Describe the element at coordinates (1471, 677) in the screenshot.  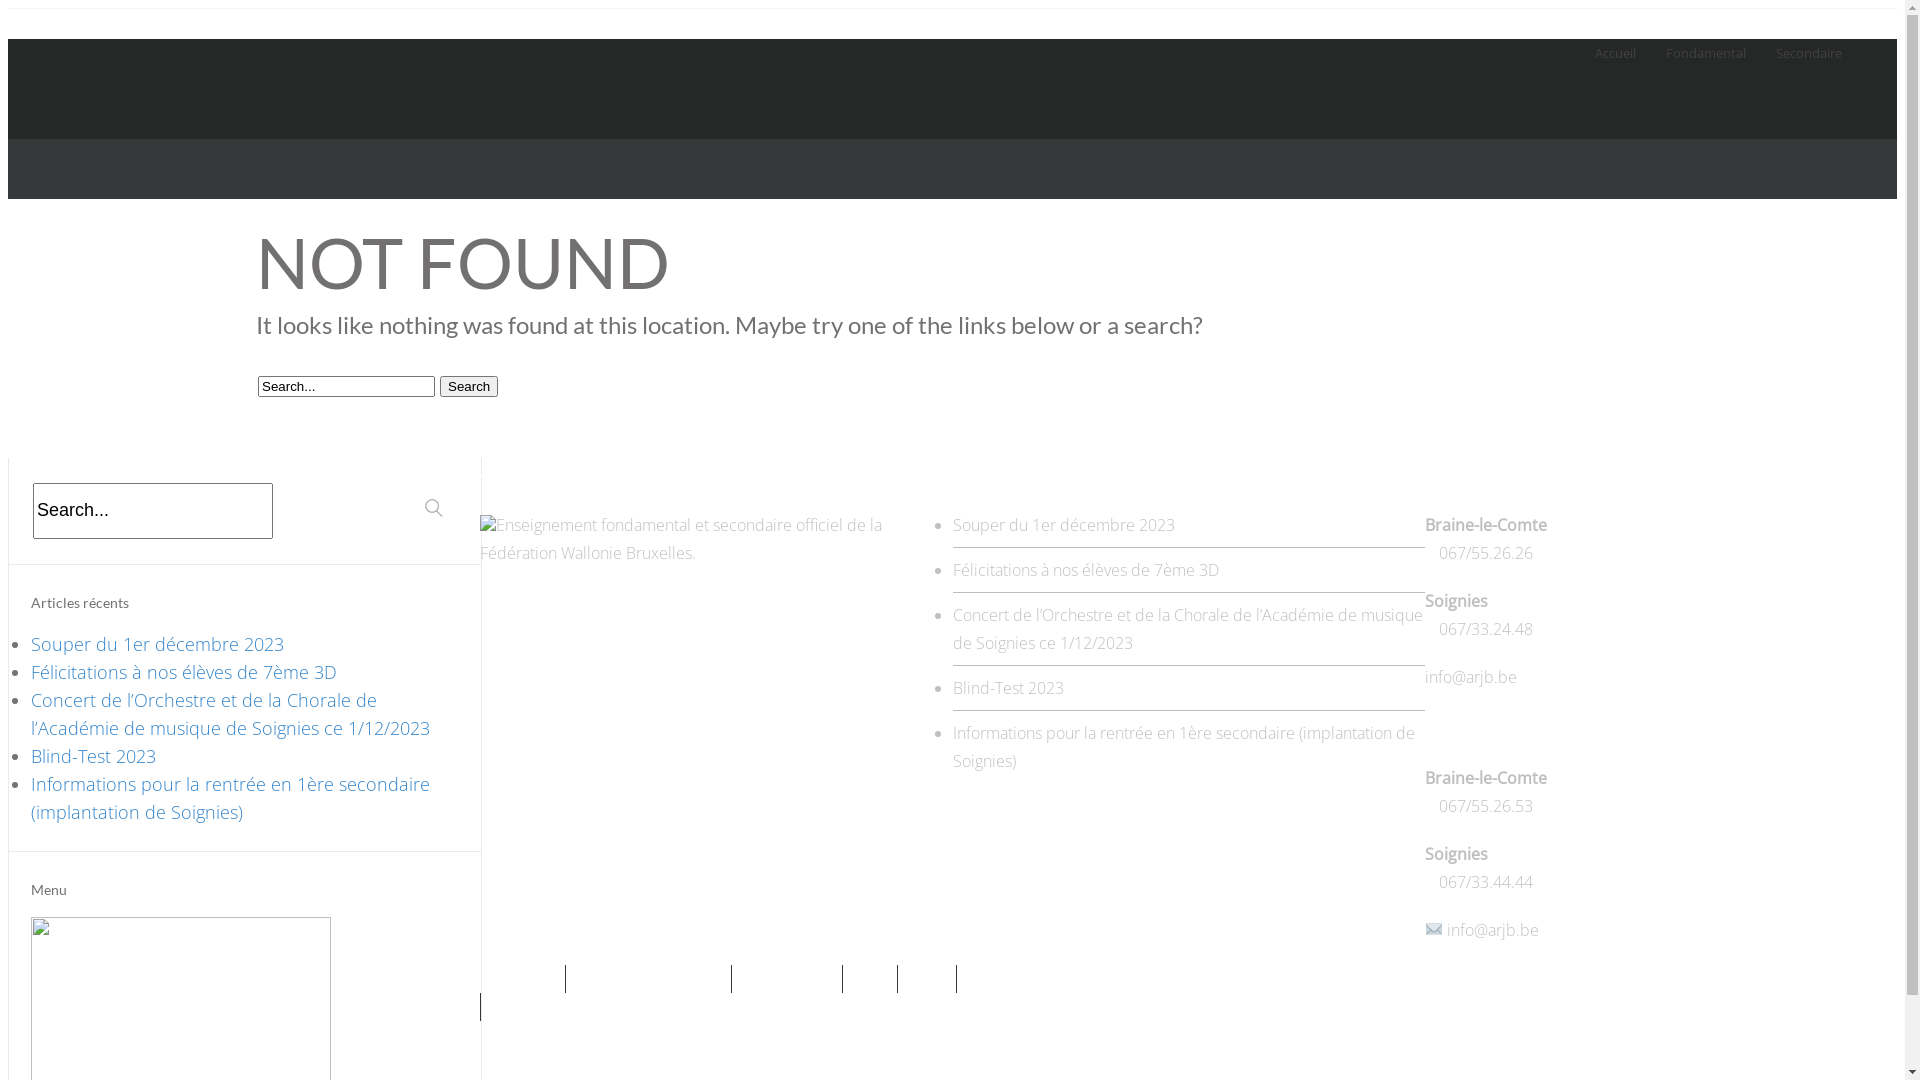
I see `info@arjb.be` at that location.